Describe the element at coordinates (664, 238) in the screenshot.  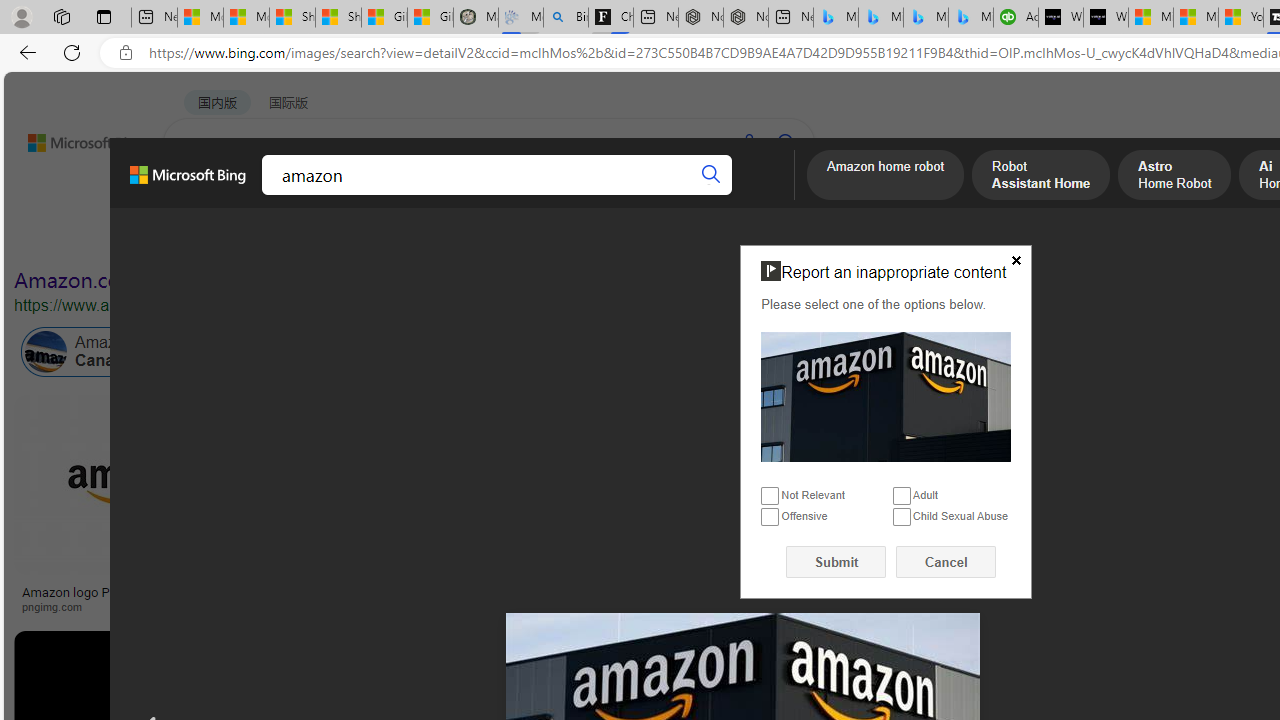
I see `License` at that location.